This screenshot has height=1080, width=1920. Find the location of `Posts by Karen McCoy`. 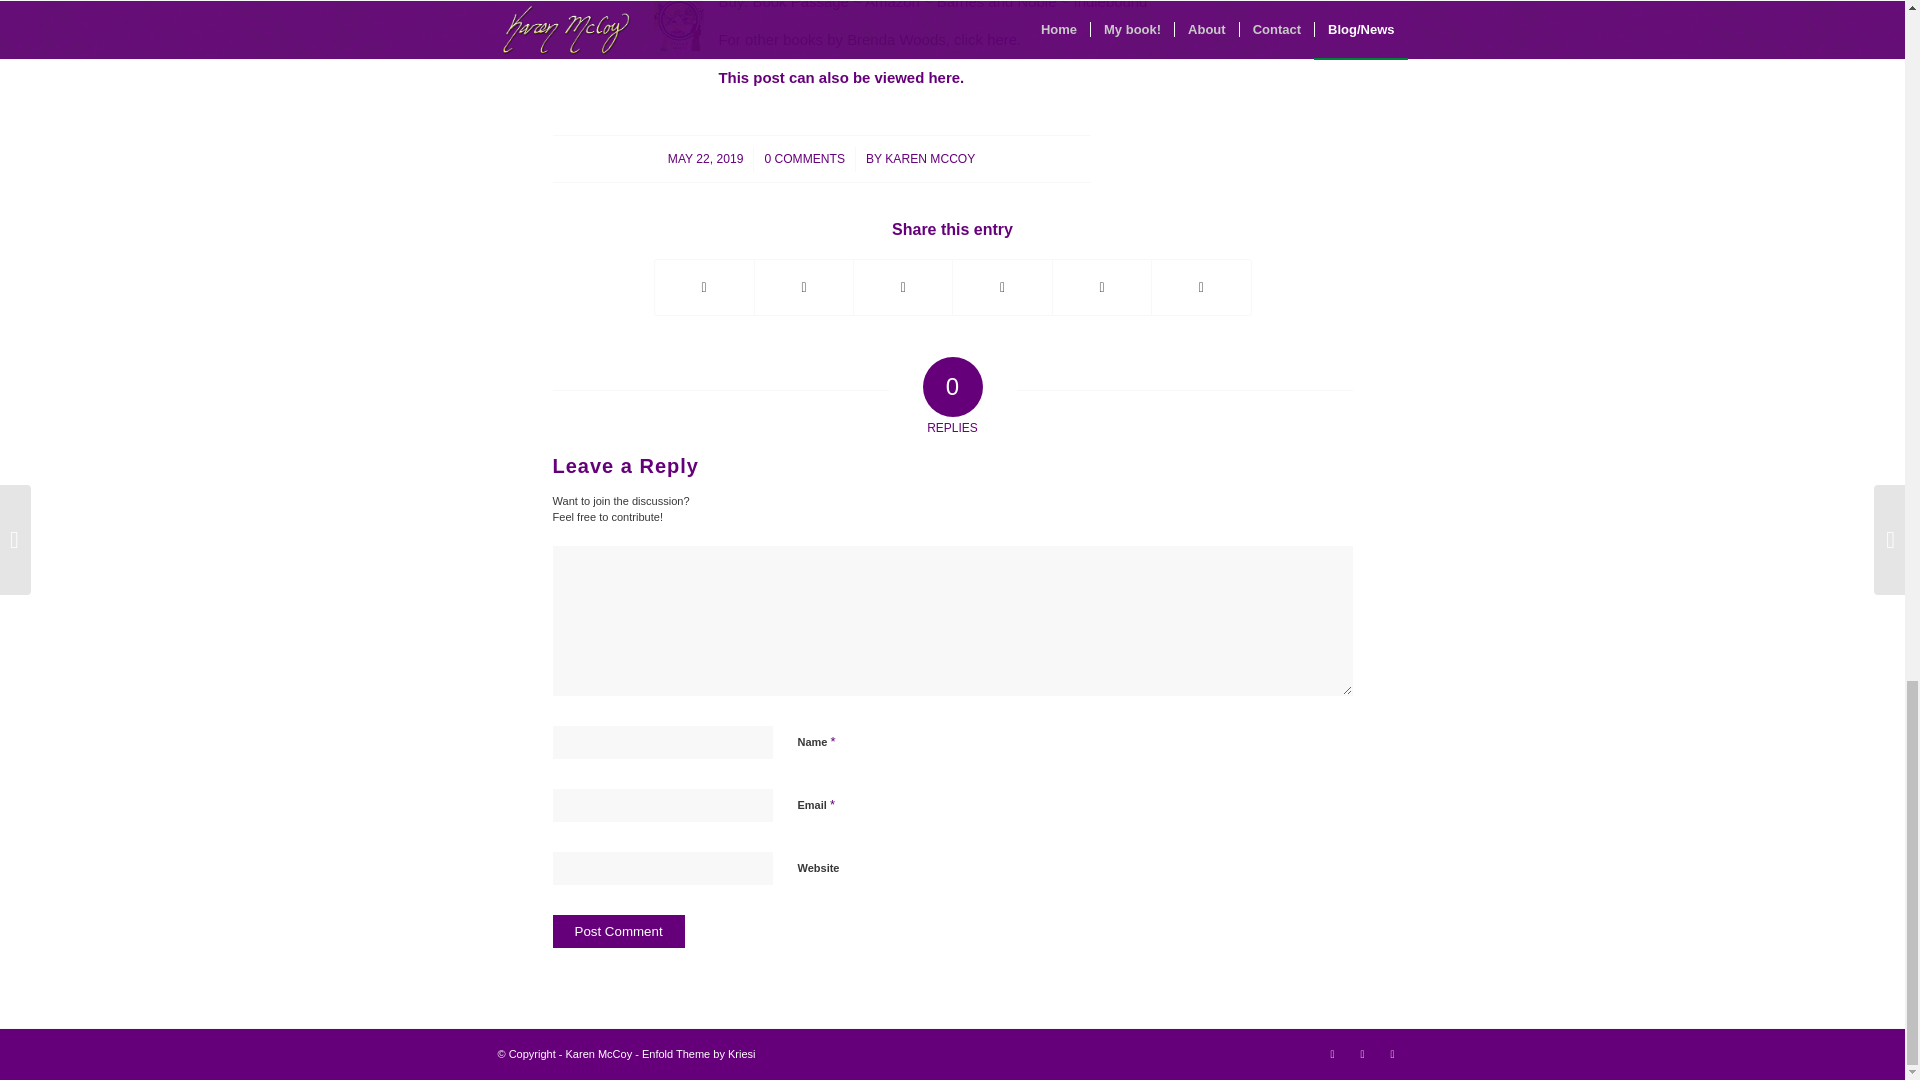

Posts by Karen McCoy is located at coordinates (930, 159).